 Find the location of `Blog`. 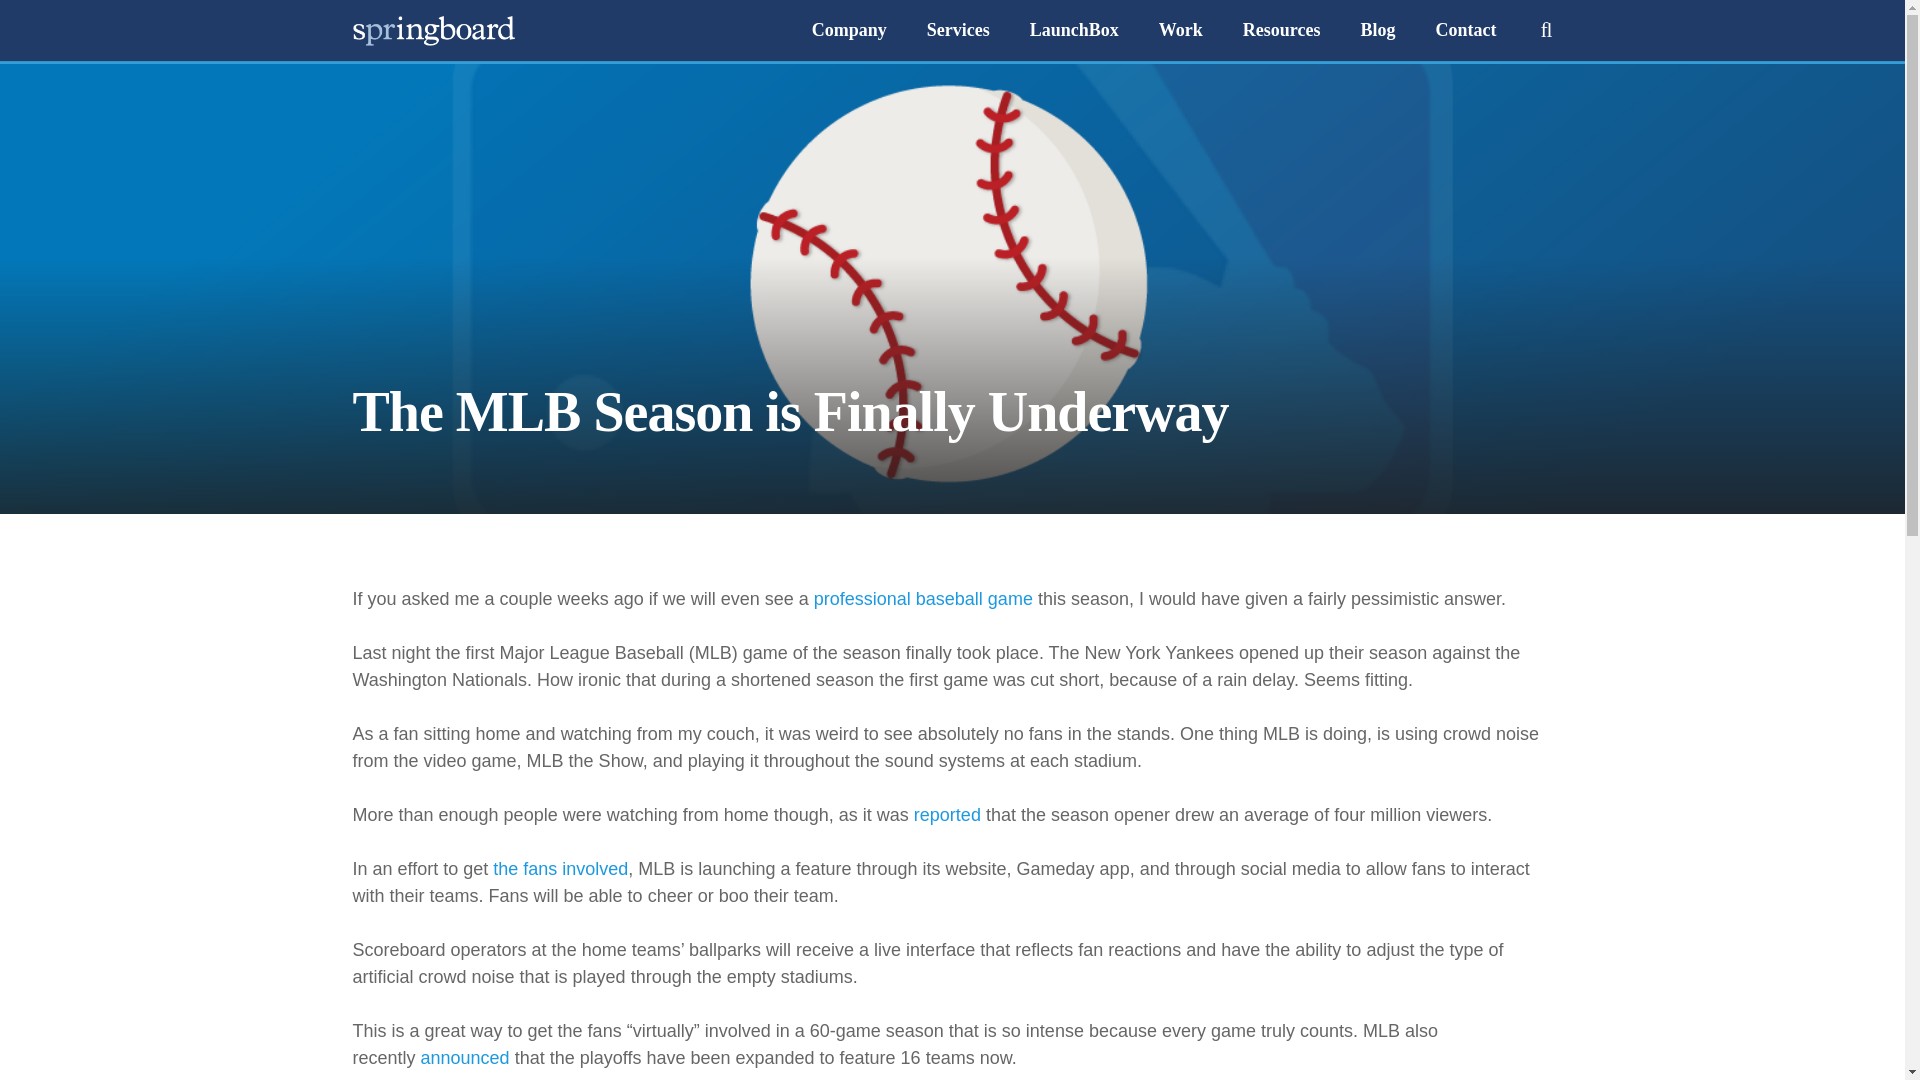

Blog is located at coordinates (1378, 30).